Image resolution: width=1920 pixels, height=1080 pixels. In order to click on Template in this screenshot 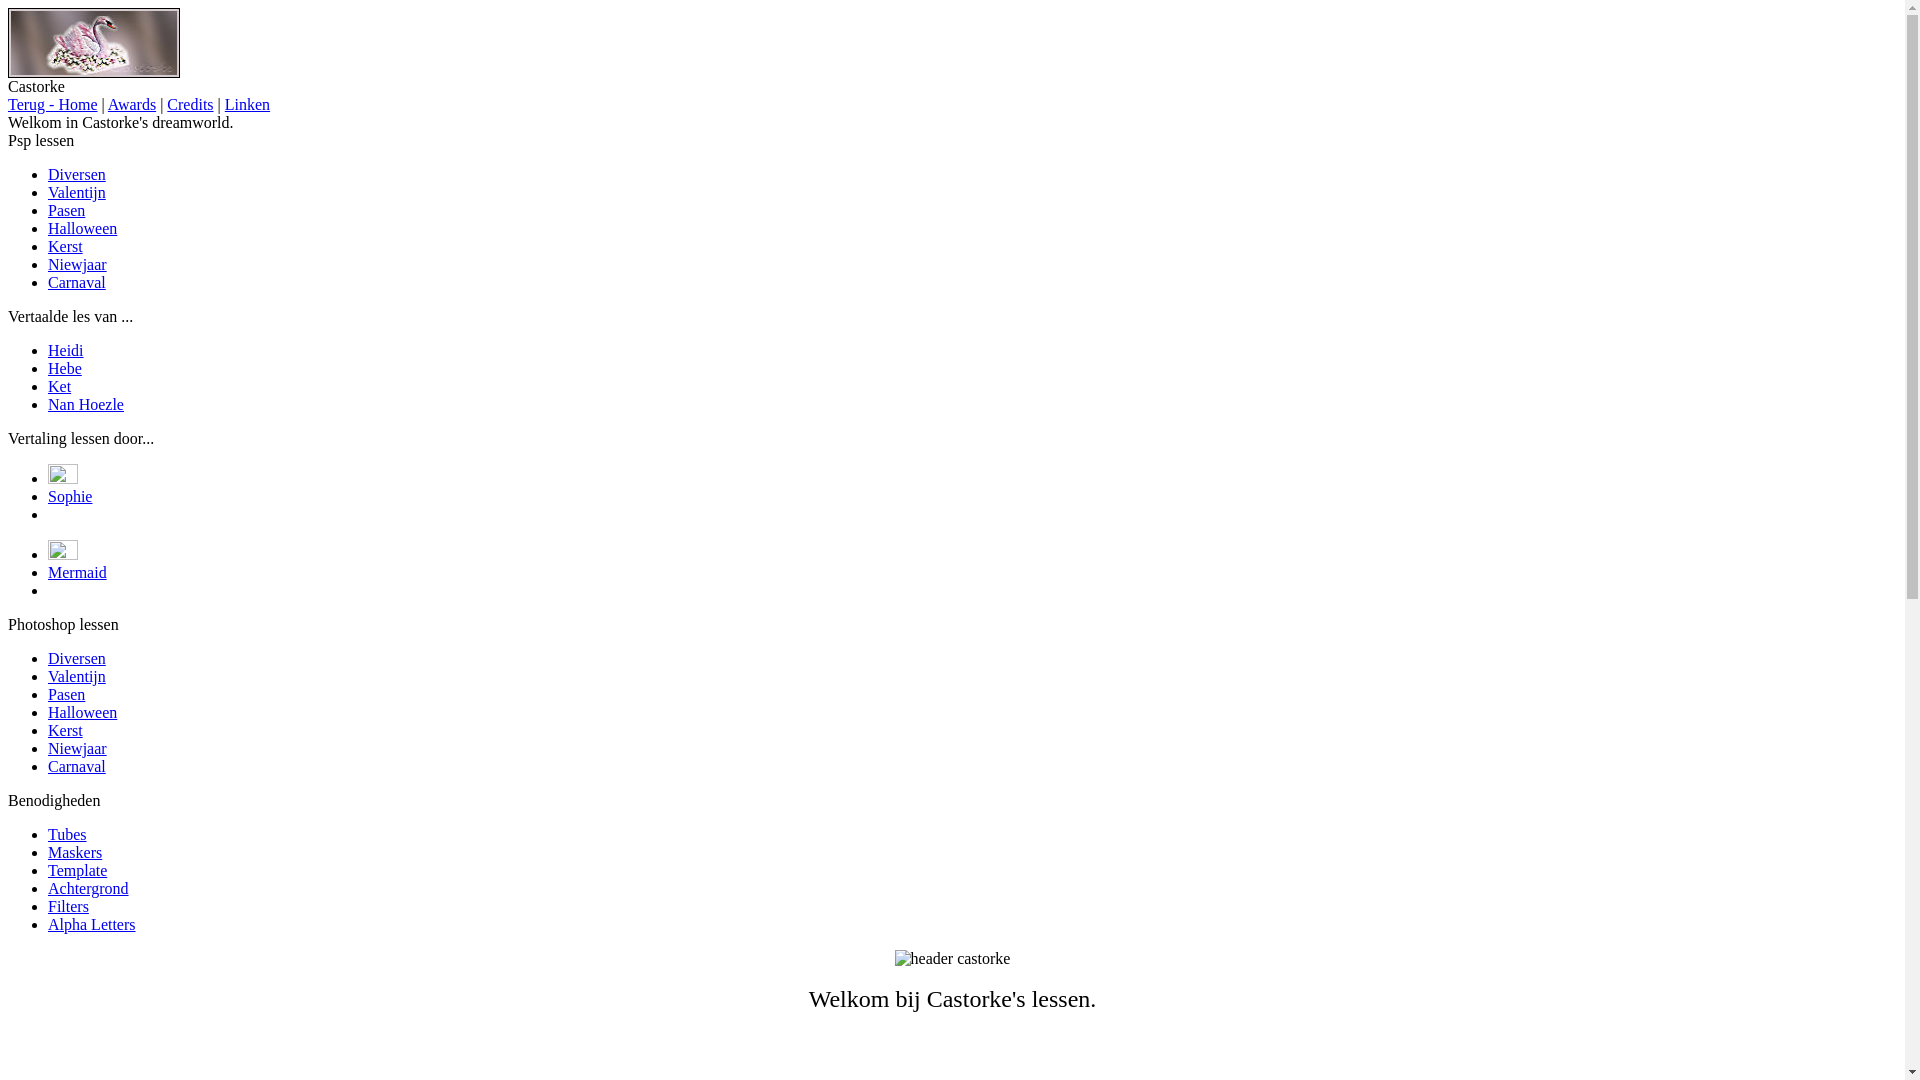, I will do `click(78, 870)`.